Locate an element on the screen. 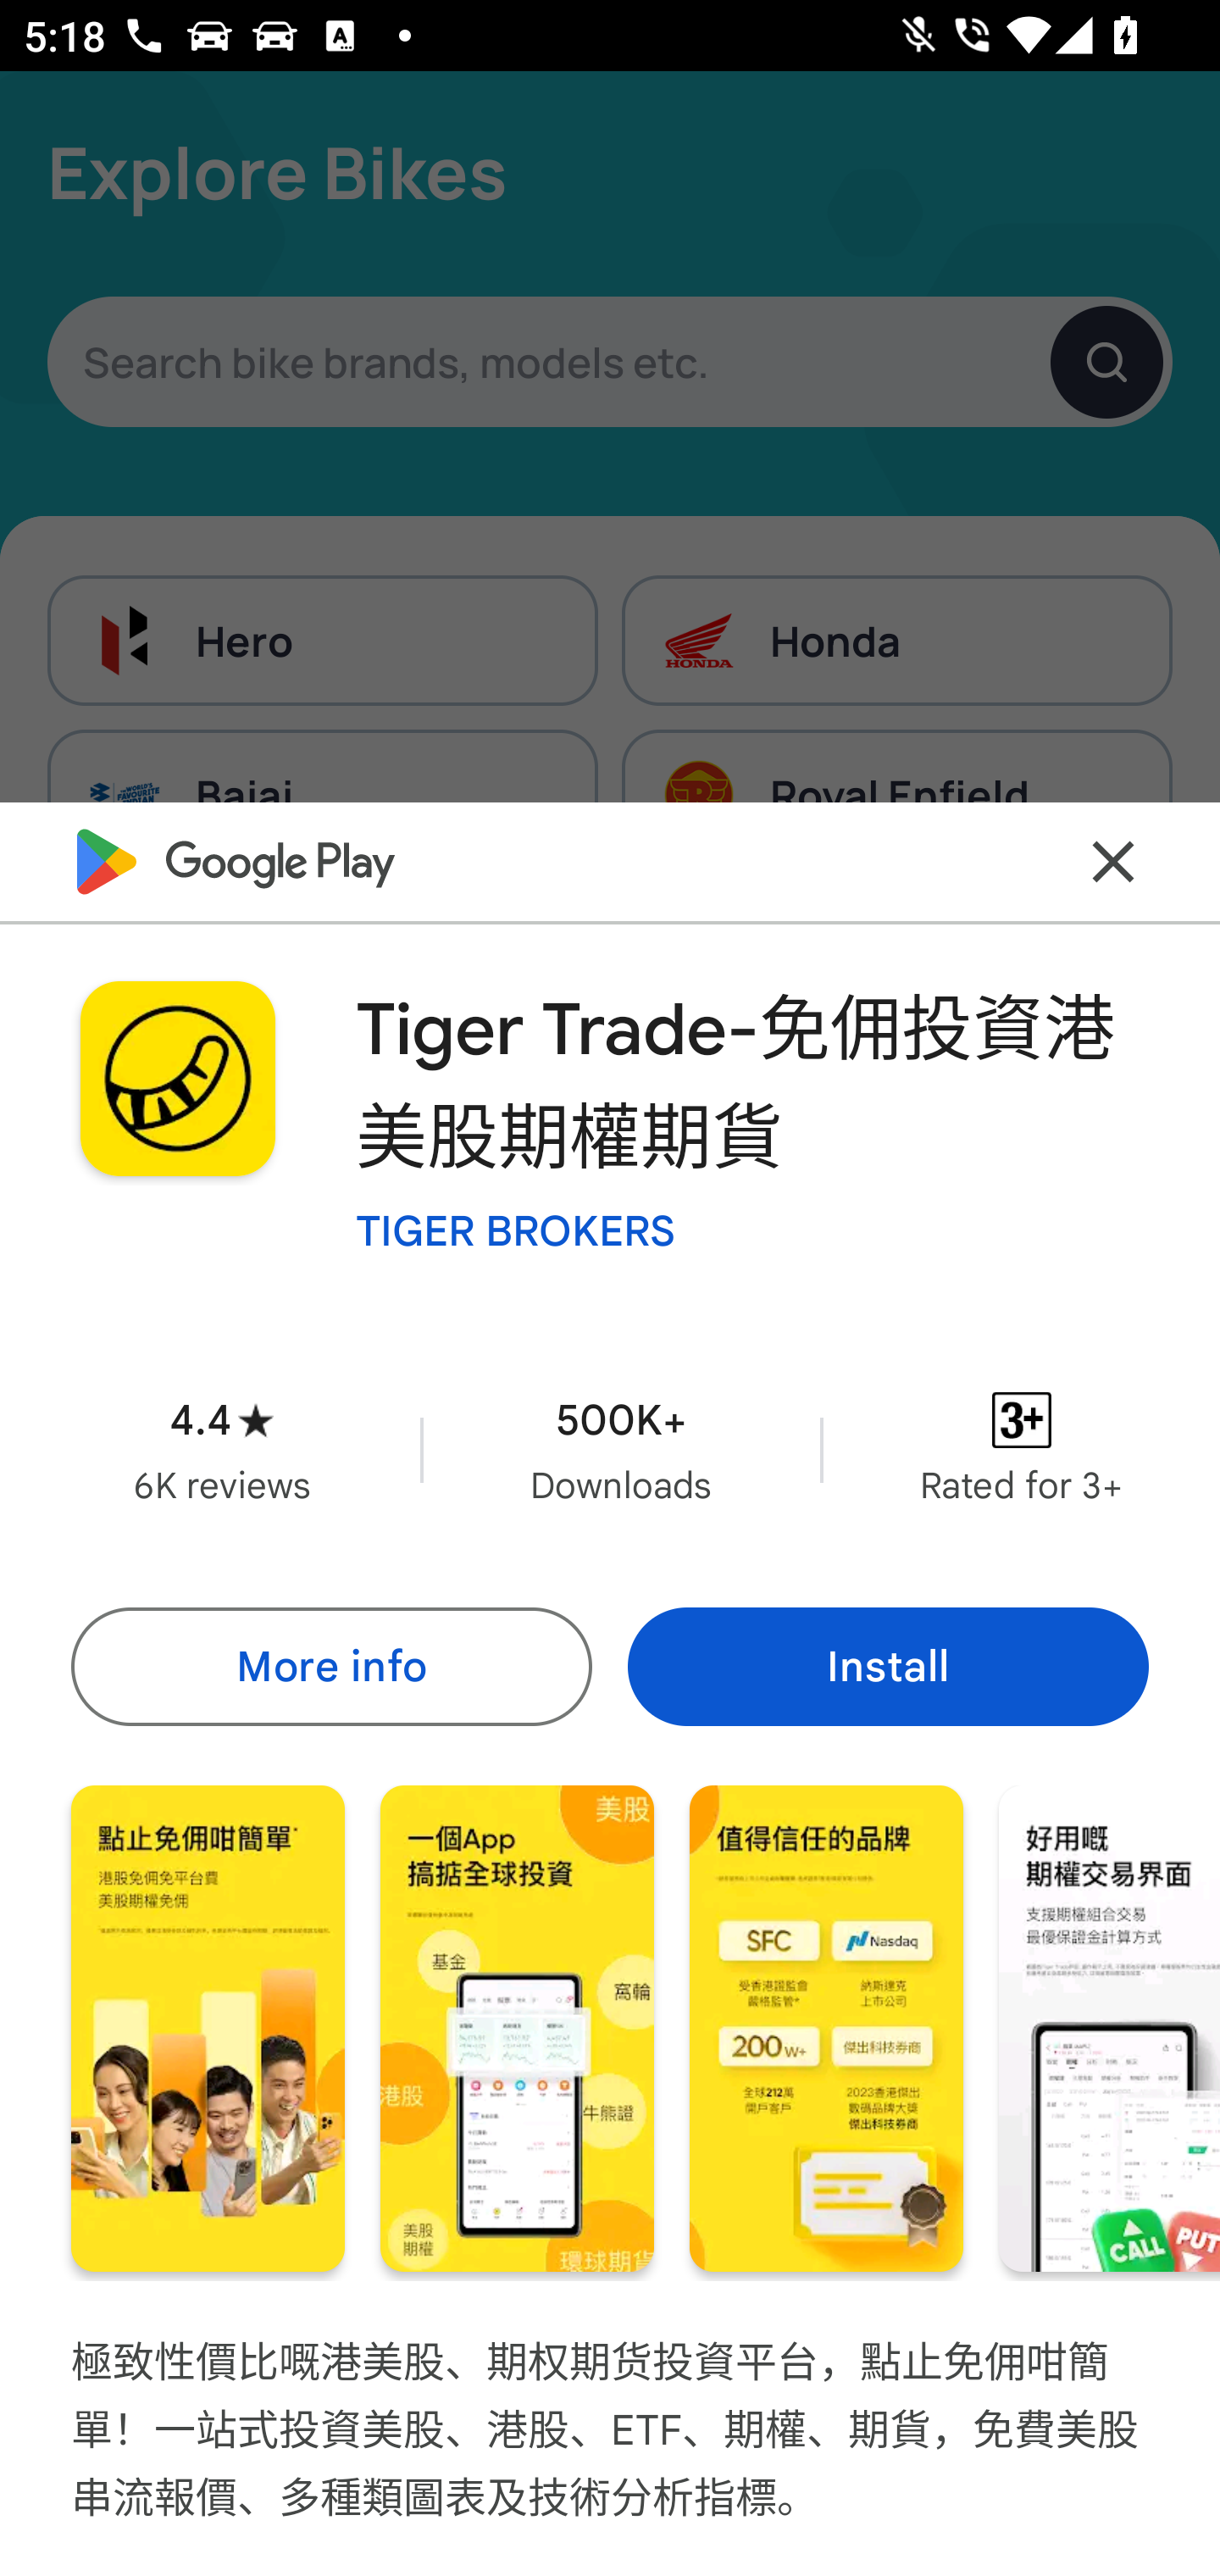 Image resolution: width=1220 pixels, height=2576 pixels. Close is located at coordinates (1113, 863).